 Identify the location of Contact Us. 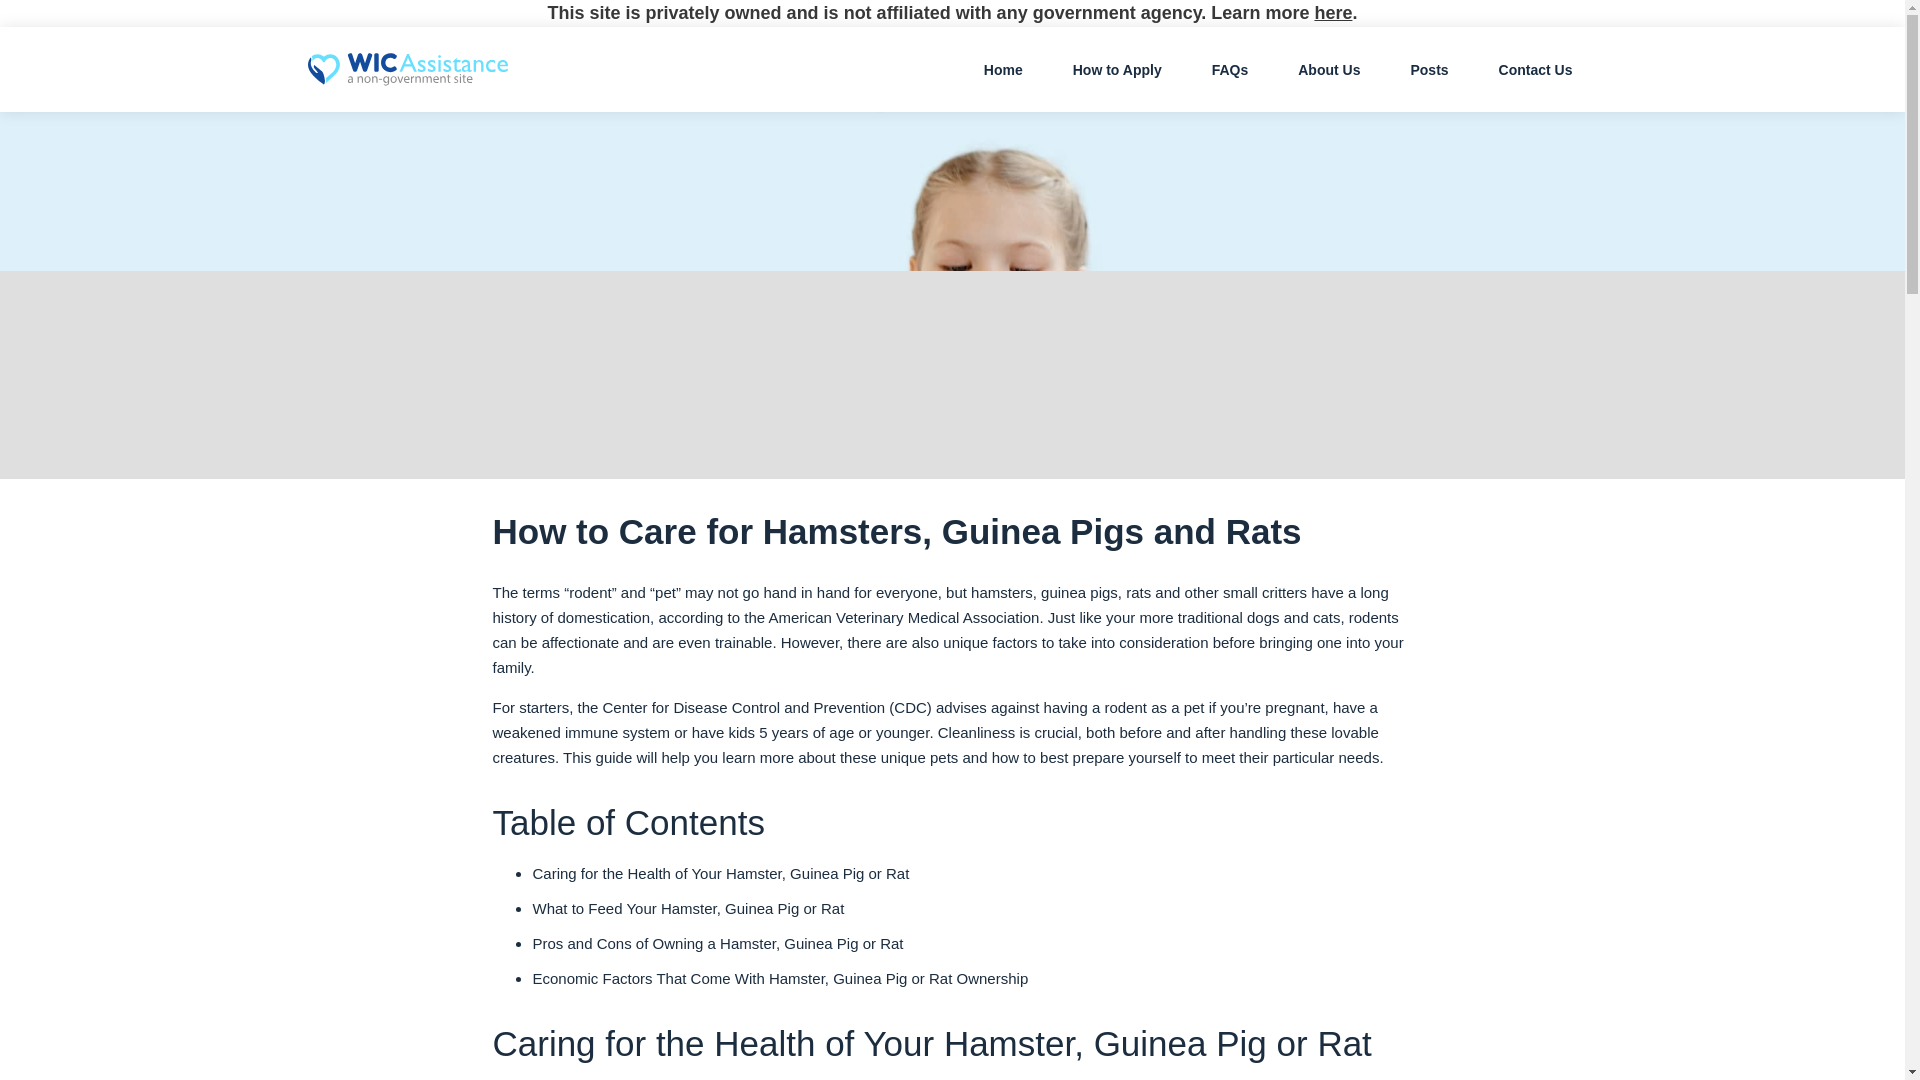
(1536, 69).